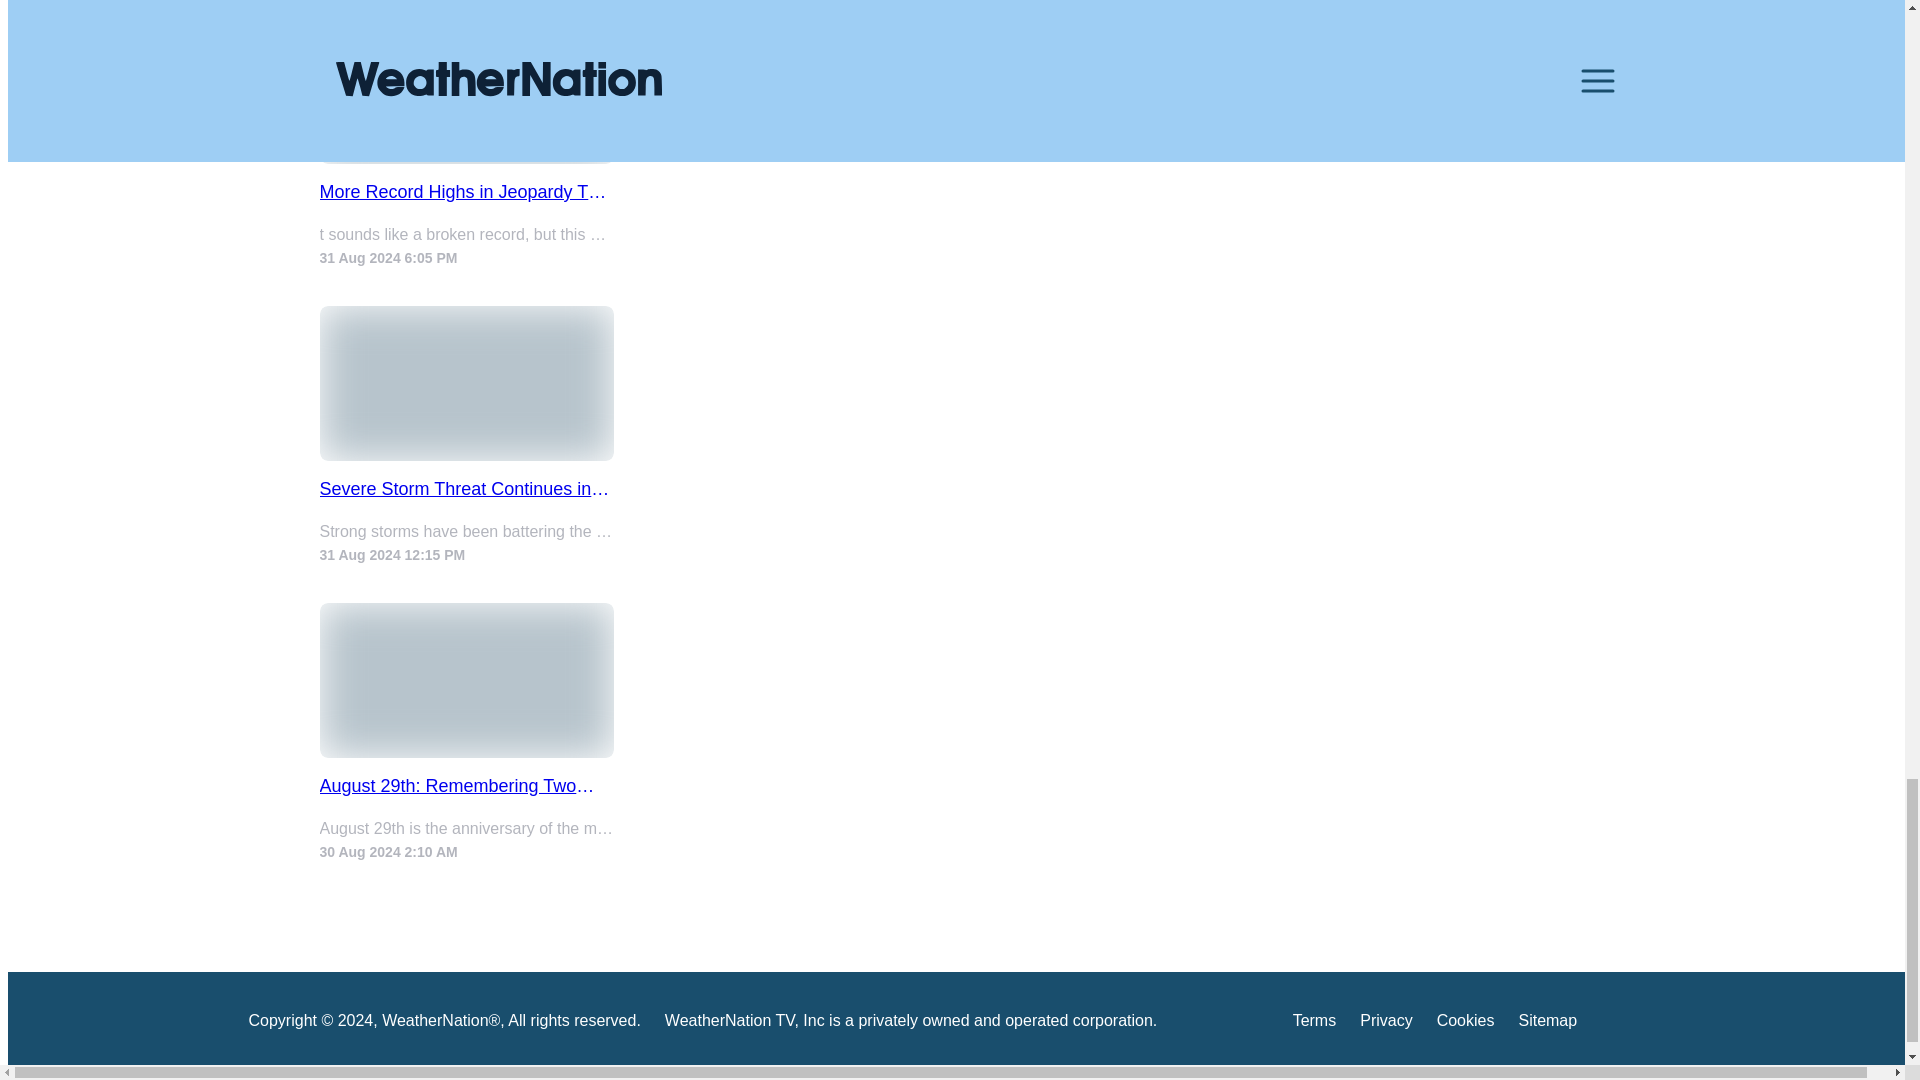 Image resolution: width=1920 pixels, height=1080 pixels. What do you see at coordinates (1466, 1024) in the screenshot?
I see `Cookies` at bounding box center [1466, 1024].